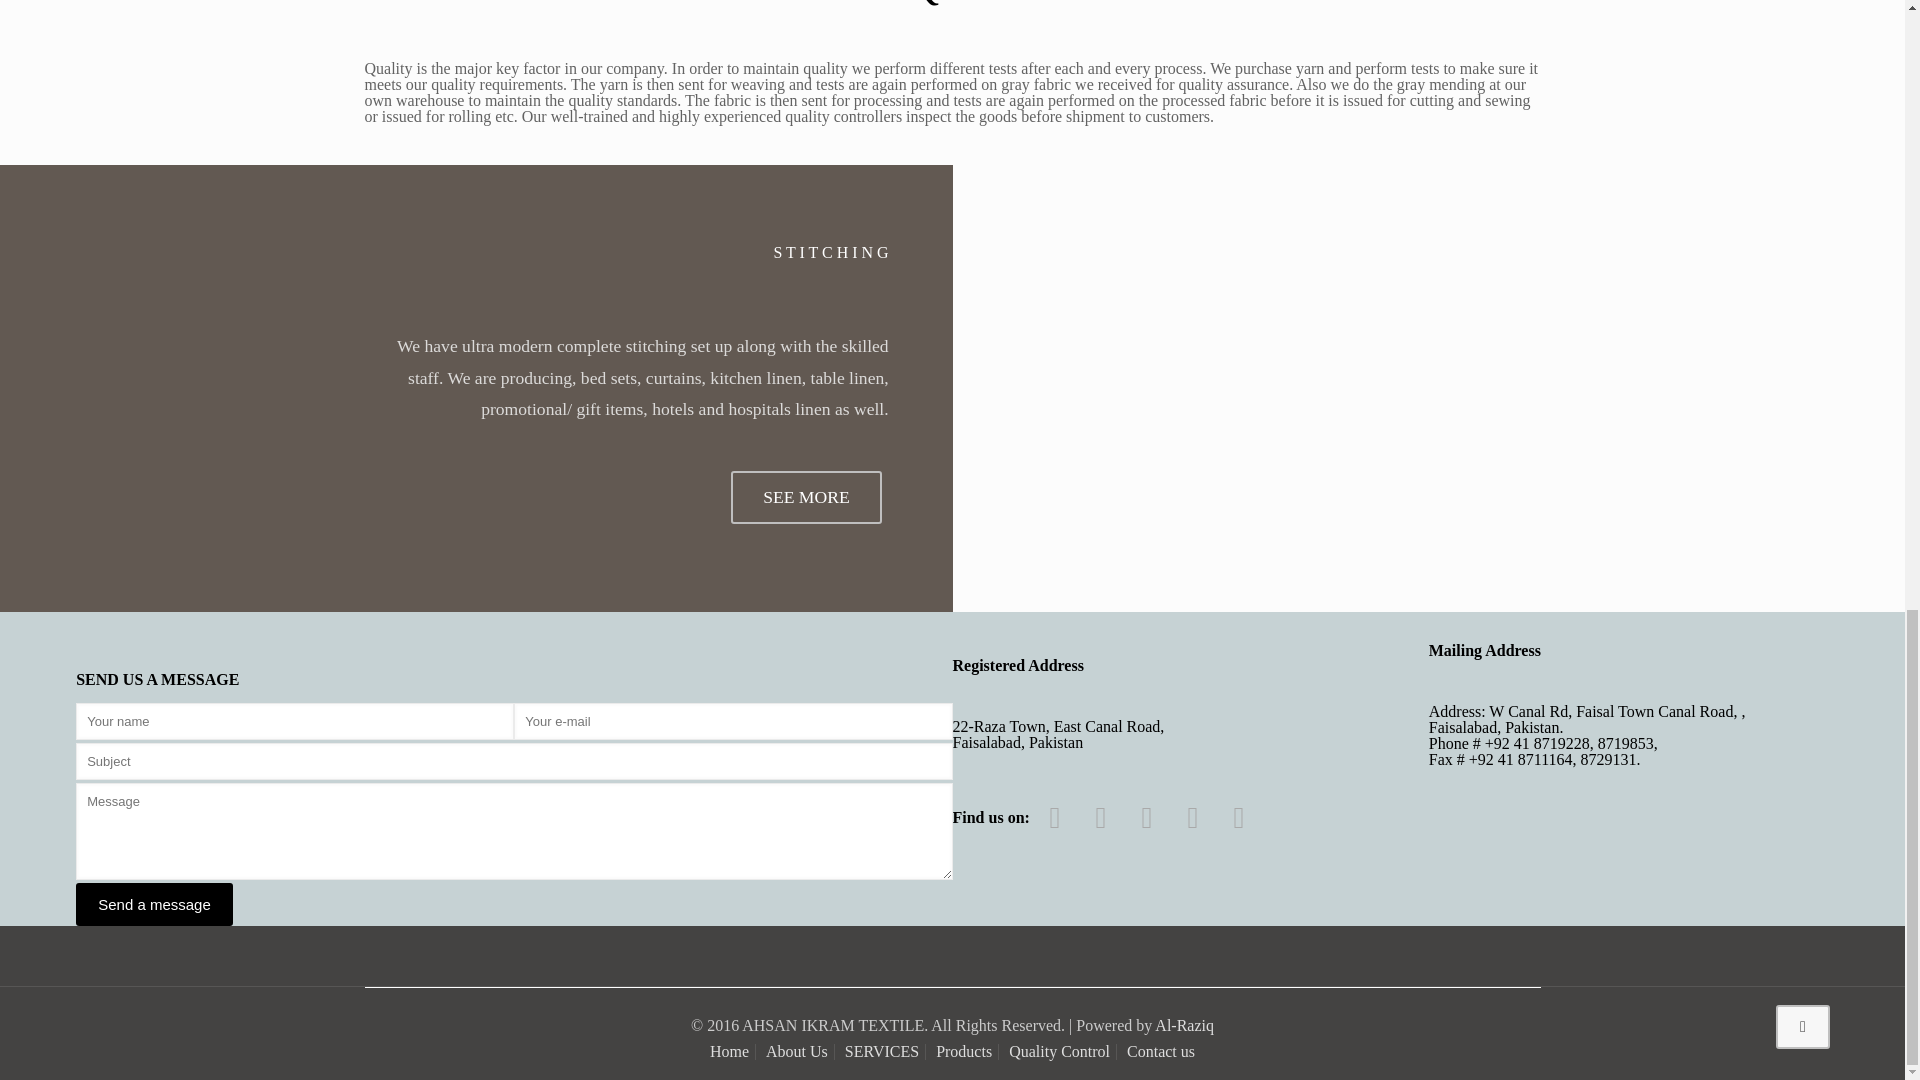 The image size is (1920, 1080). Describe the element at coordinates (1059, 1051) in the screenshot. I see `Quality Control` at that location.